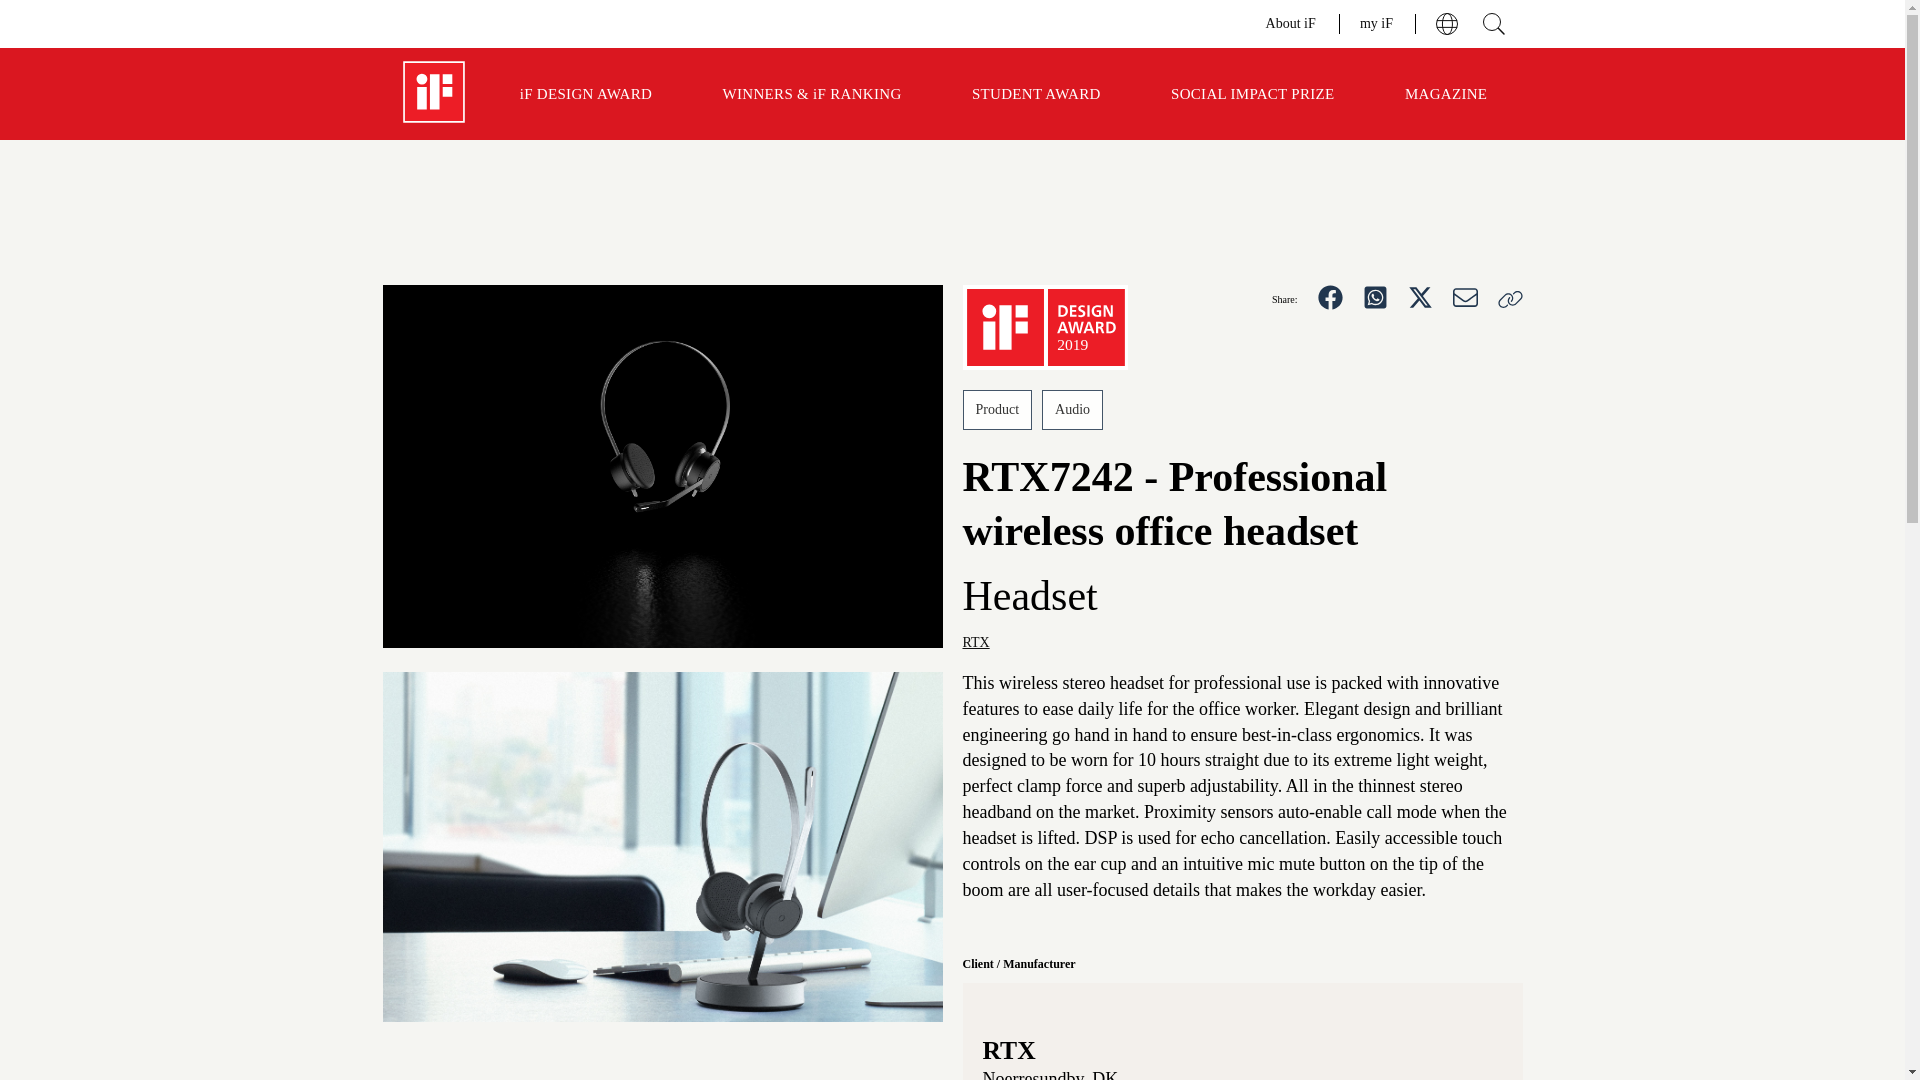  Describe the element at coordinates (1044, 328) in the screenshot. I see `2019` at that location.